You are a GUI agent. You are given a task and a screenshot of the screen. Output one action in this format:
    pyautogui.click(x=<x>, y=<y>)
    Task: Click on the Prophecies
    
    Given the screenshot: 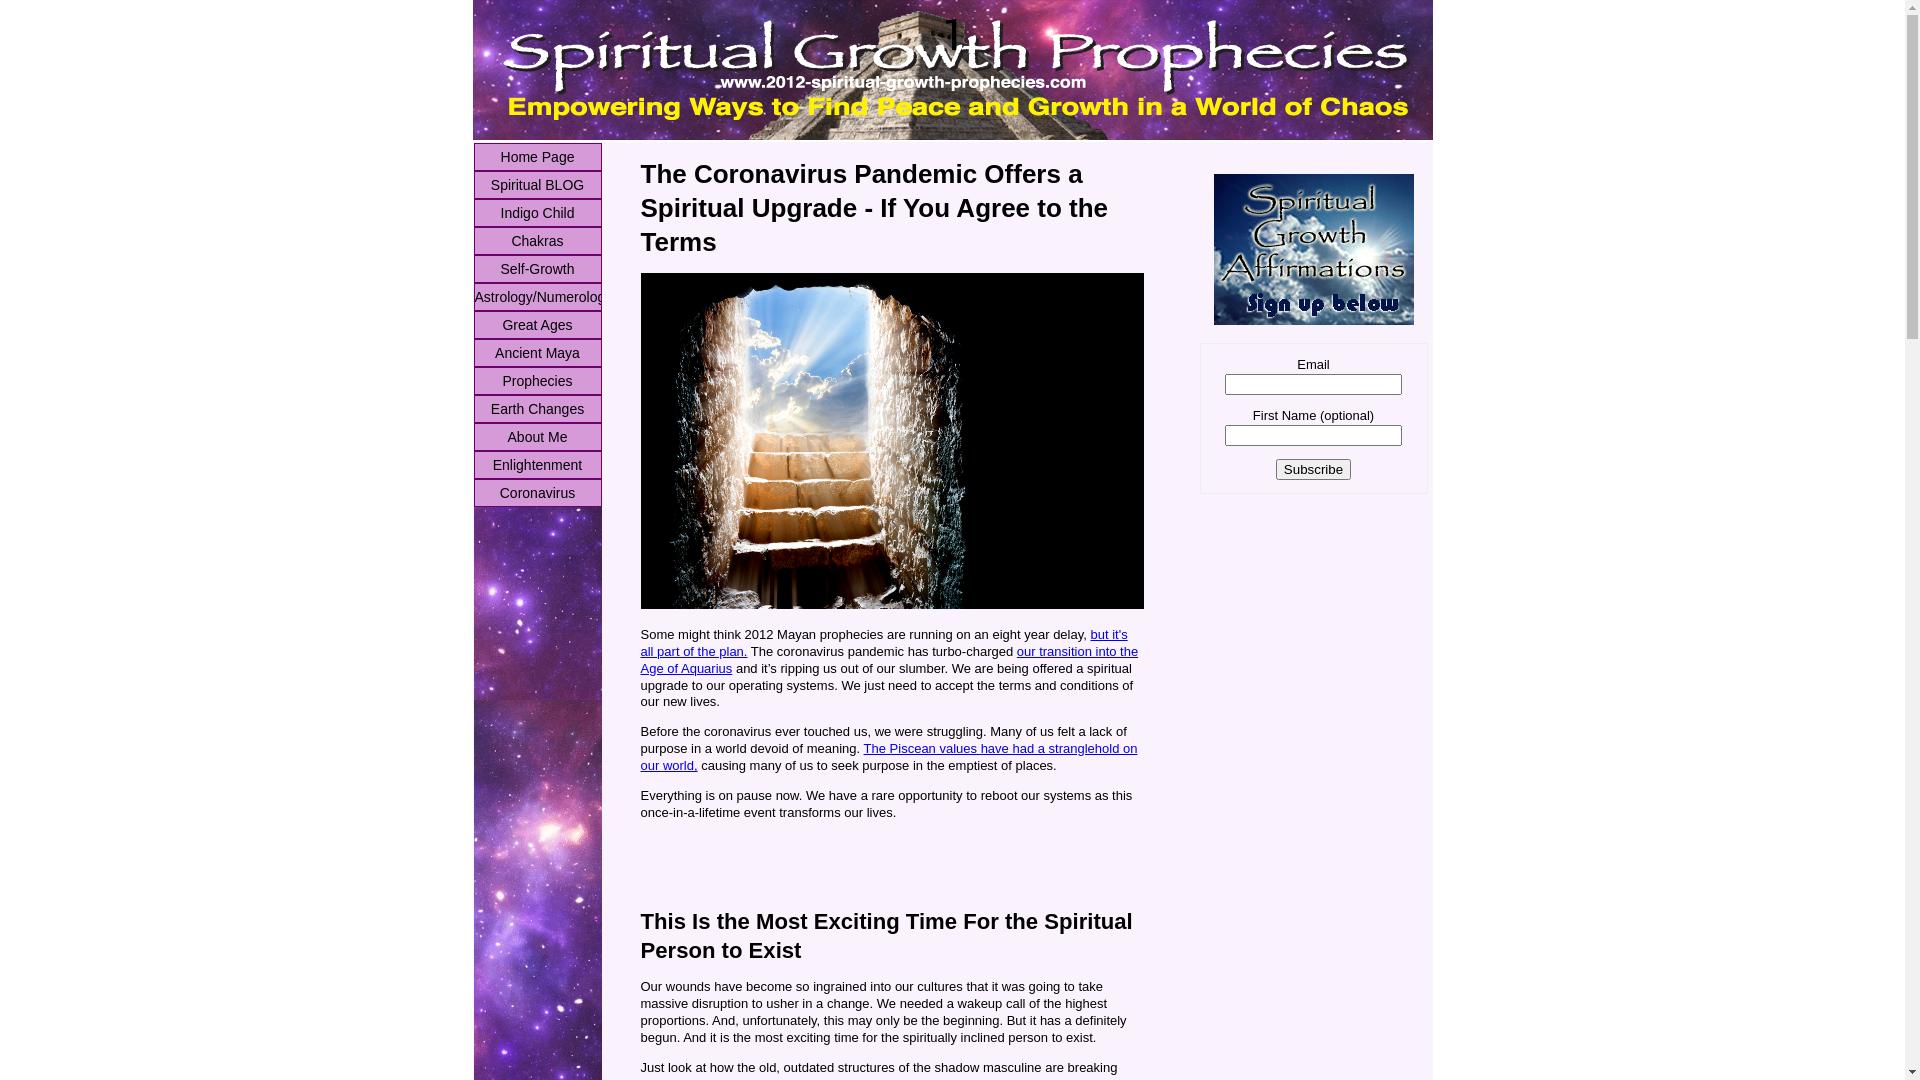 What is the action you would take?
    pyautogui.click(x=538, y=381)
    